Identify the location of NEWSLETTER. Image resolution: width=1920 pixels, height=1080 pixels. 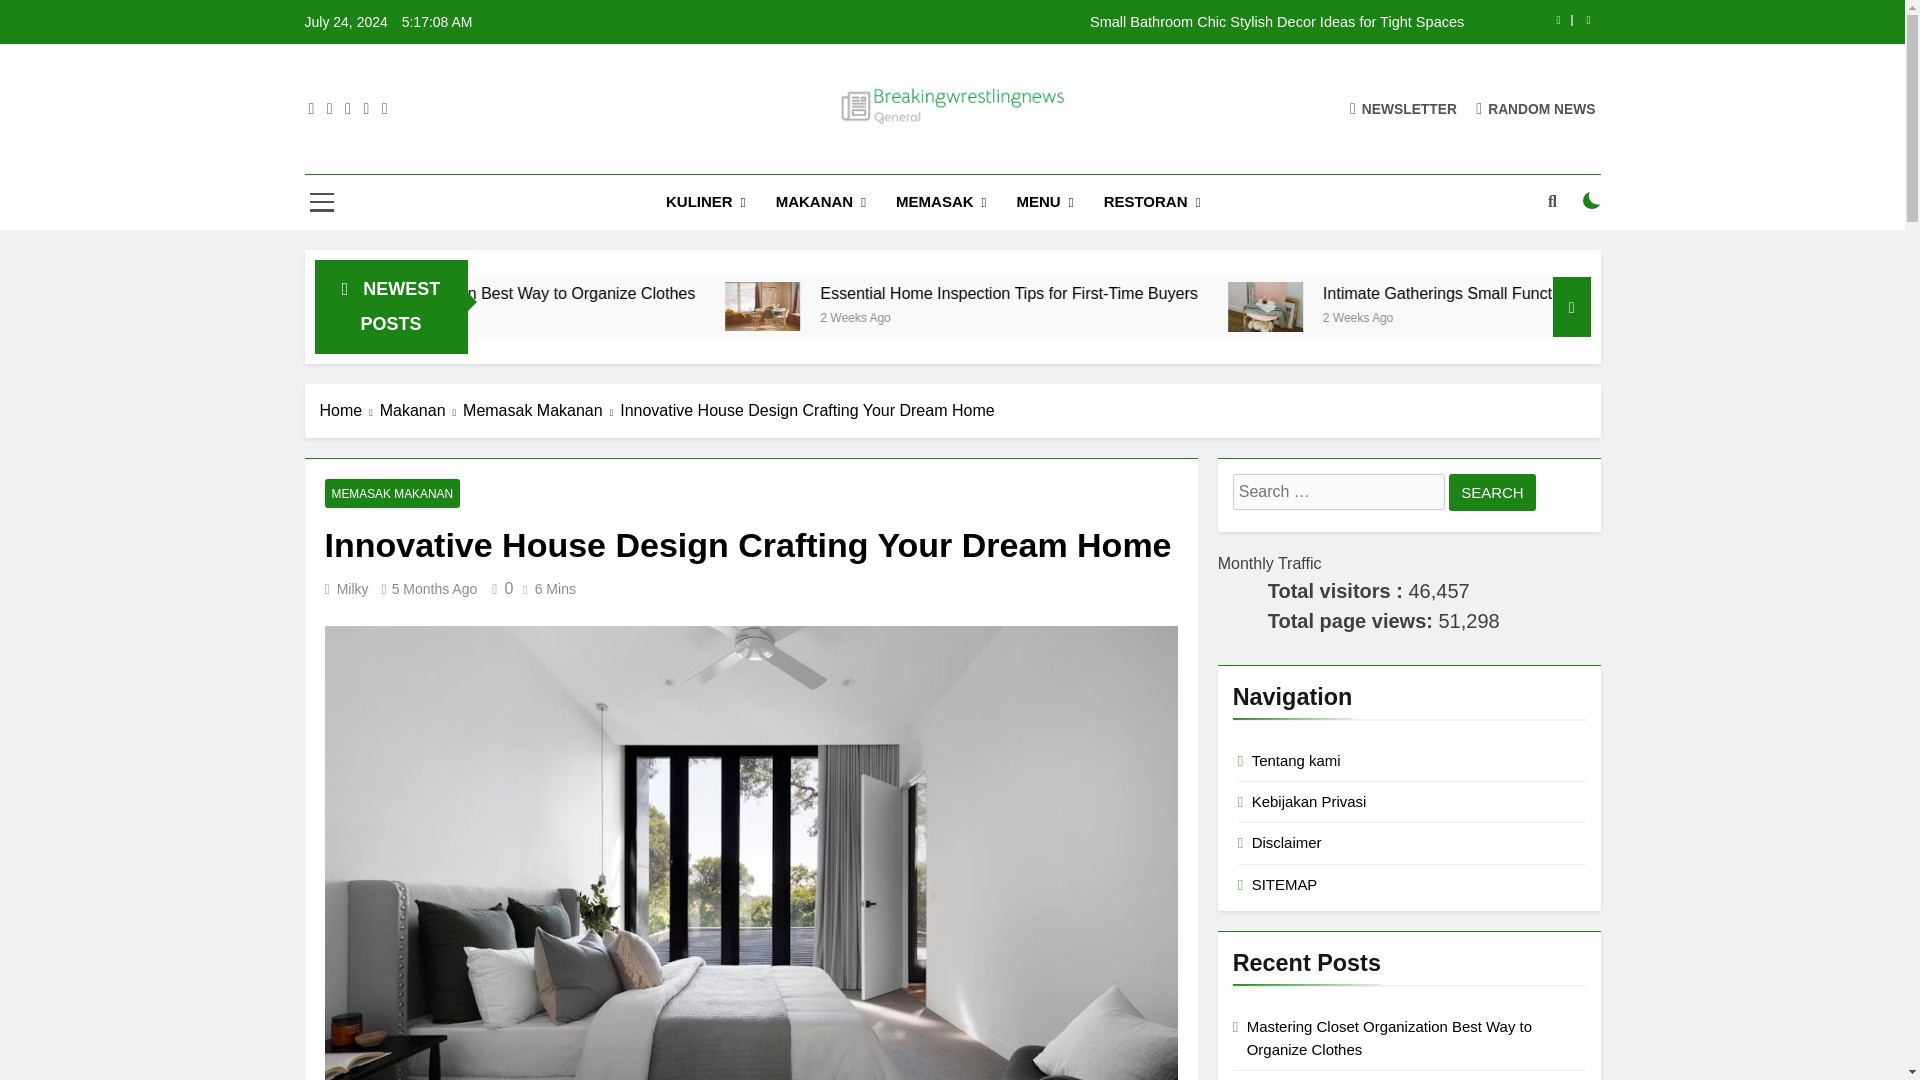
(1403, 108).